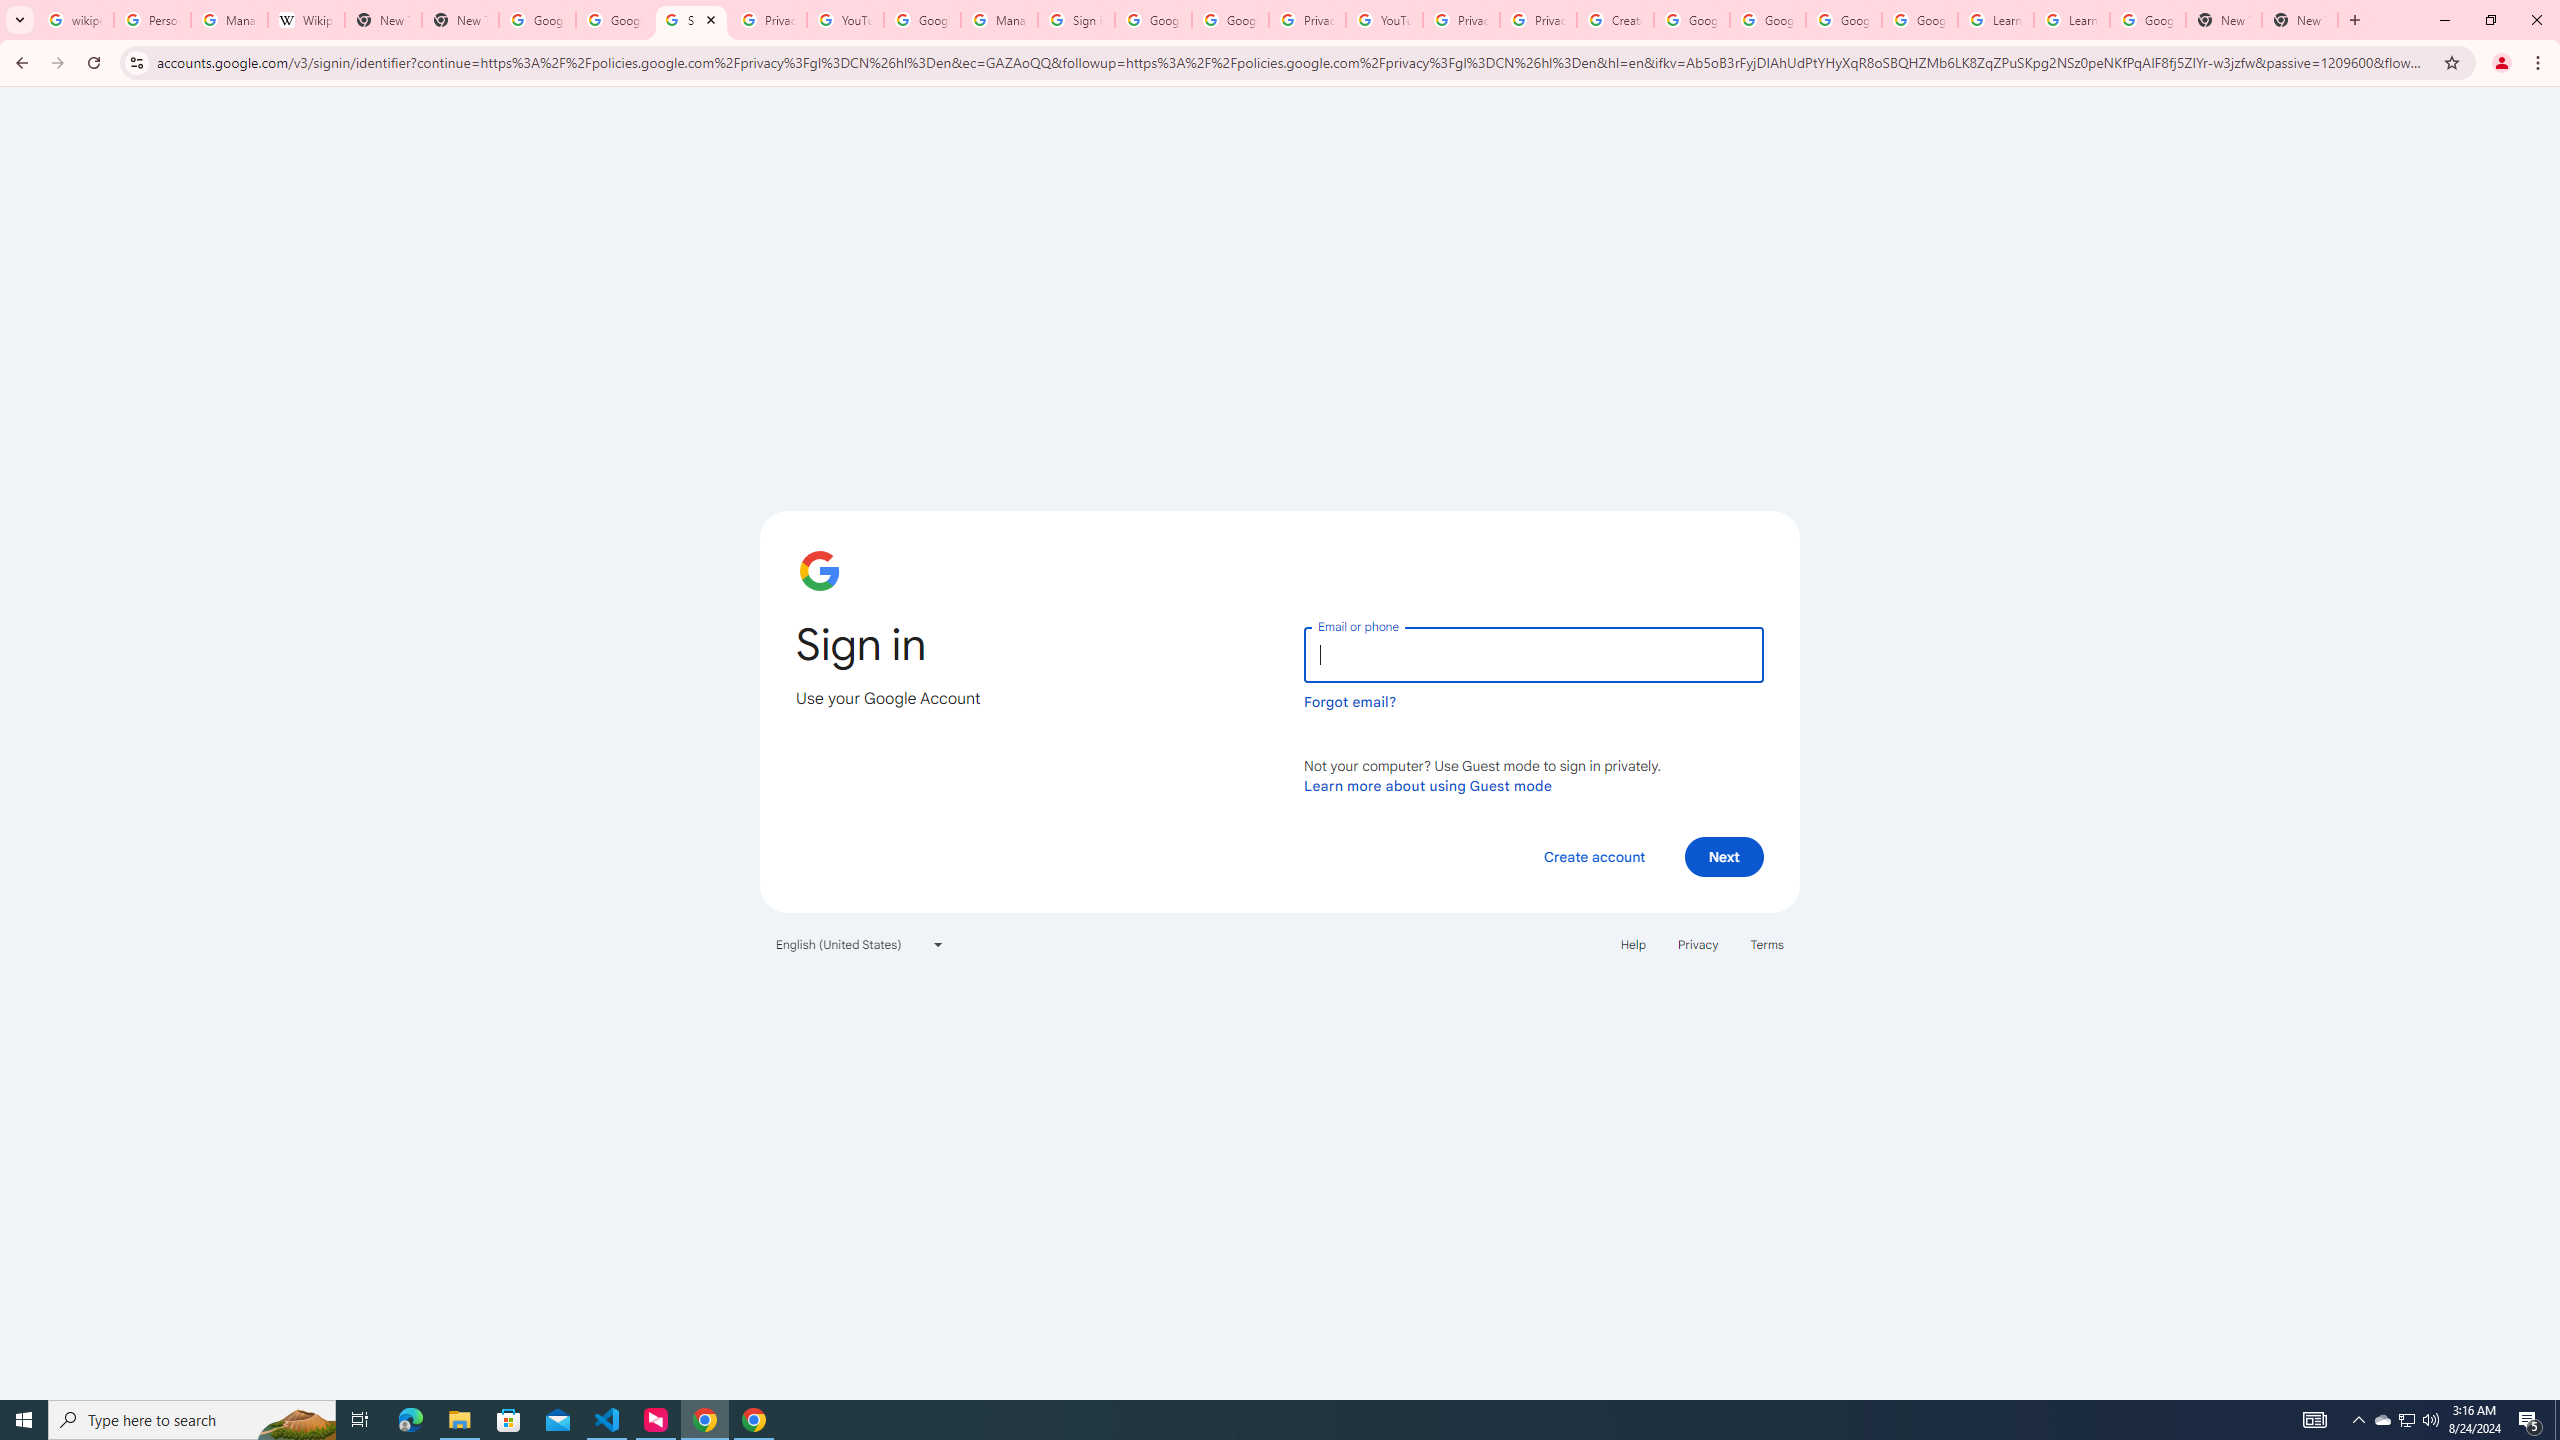  Describe the element at coordinates (1076, 20) in the screenshot. I see `Sign in - Google Accounts` at that location.